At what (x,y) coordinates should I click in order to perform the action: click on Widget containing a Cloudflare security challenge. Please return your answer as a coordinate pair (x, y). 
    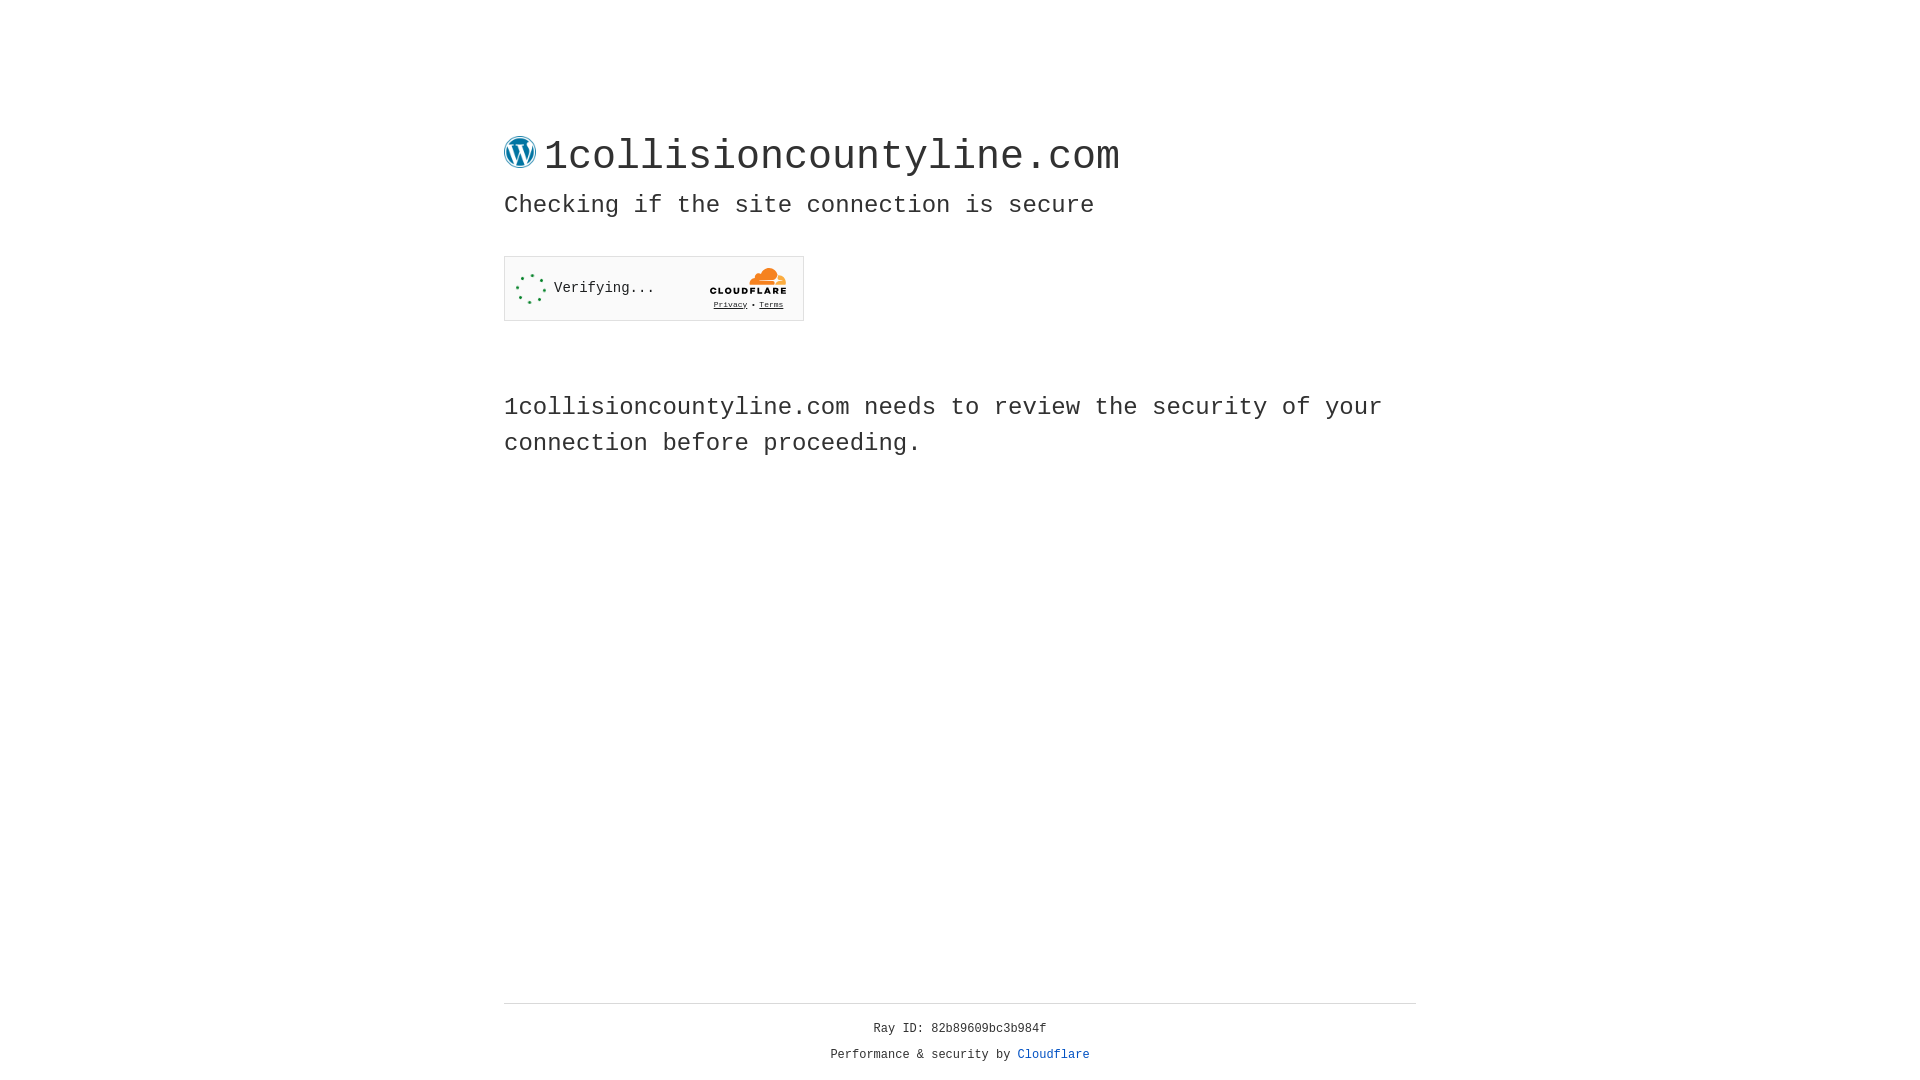
    Looking at the image, I should click on (654, 288).